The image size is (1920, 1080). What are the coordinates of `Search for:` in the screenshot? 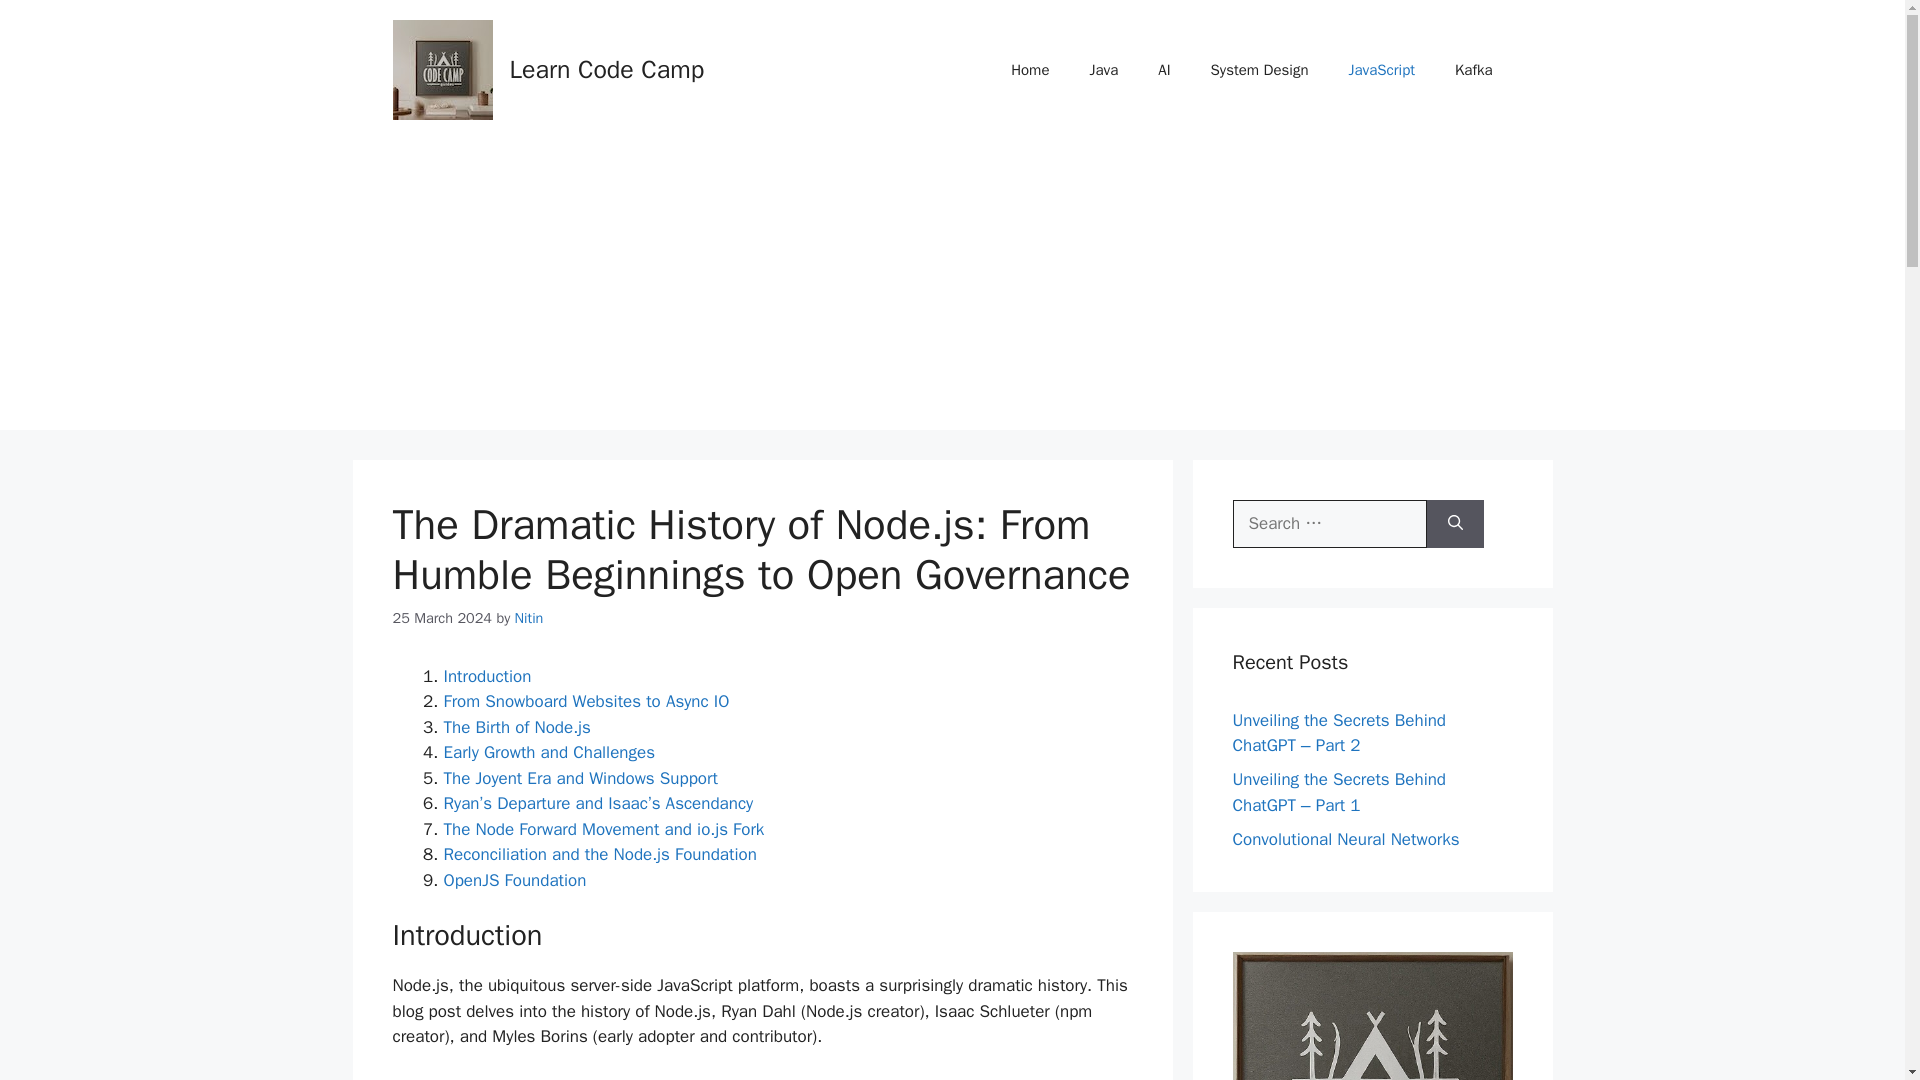 It's located at (1329, 524).